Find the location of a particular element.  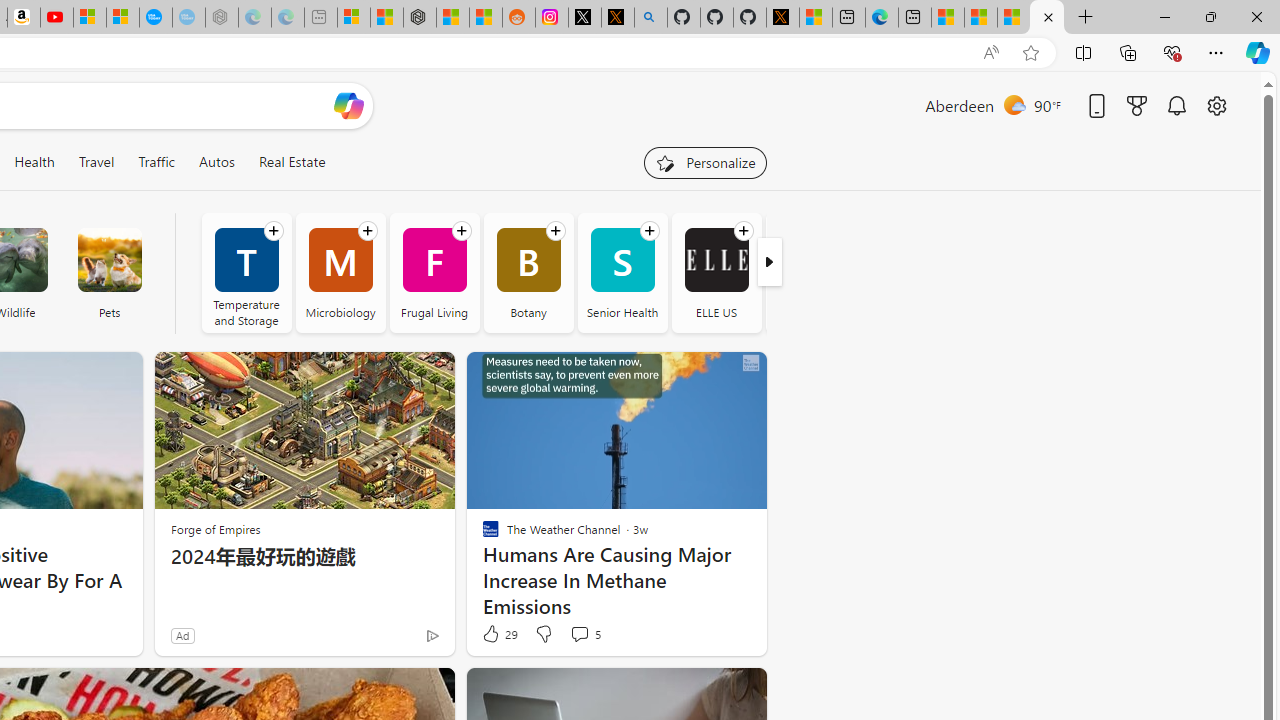

Microbiology is located at coordinates (340, 272).